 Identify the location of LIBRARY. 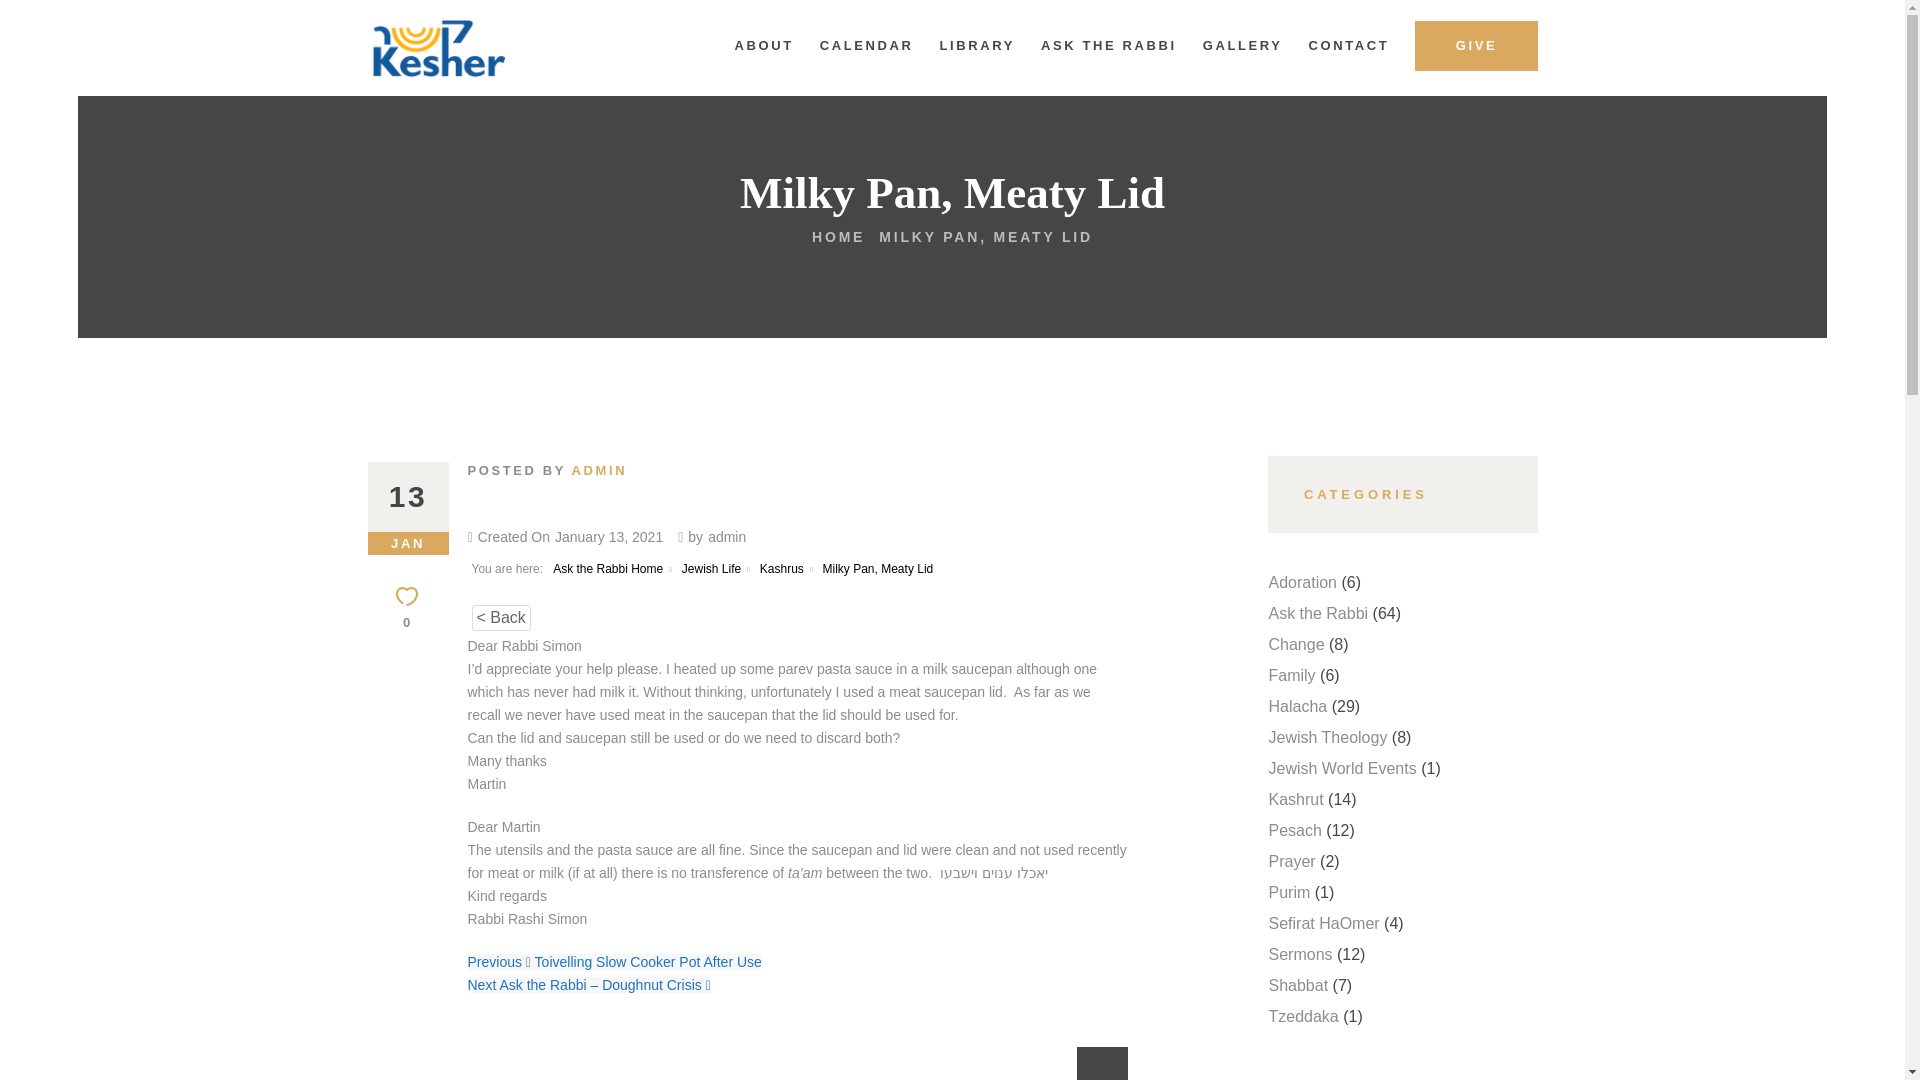
(978, 46).